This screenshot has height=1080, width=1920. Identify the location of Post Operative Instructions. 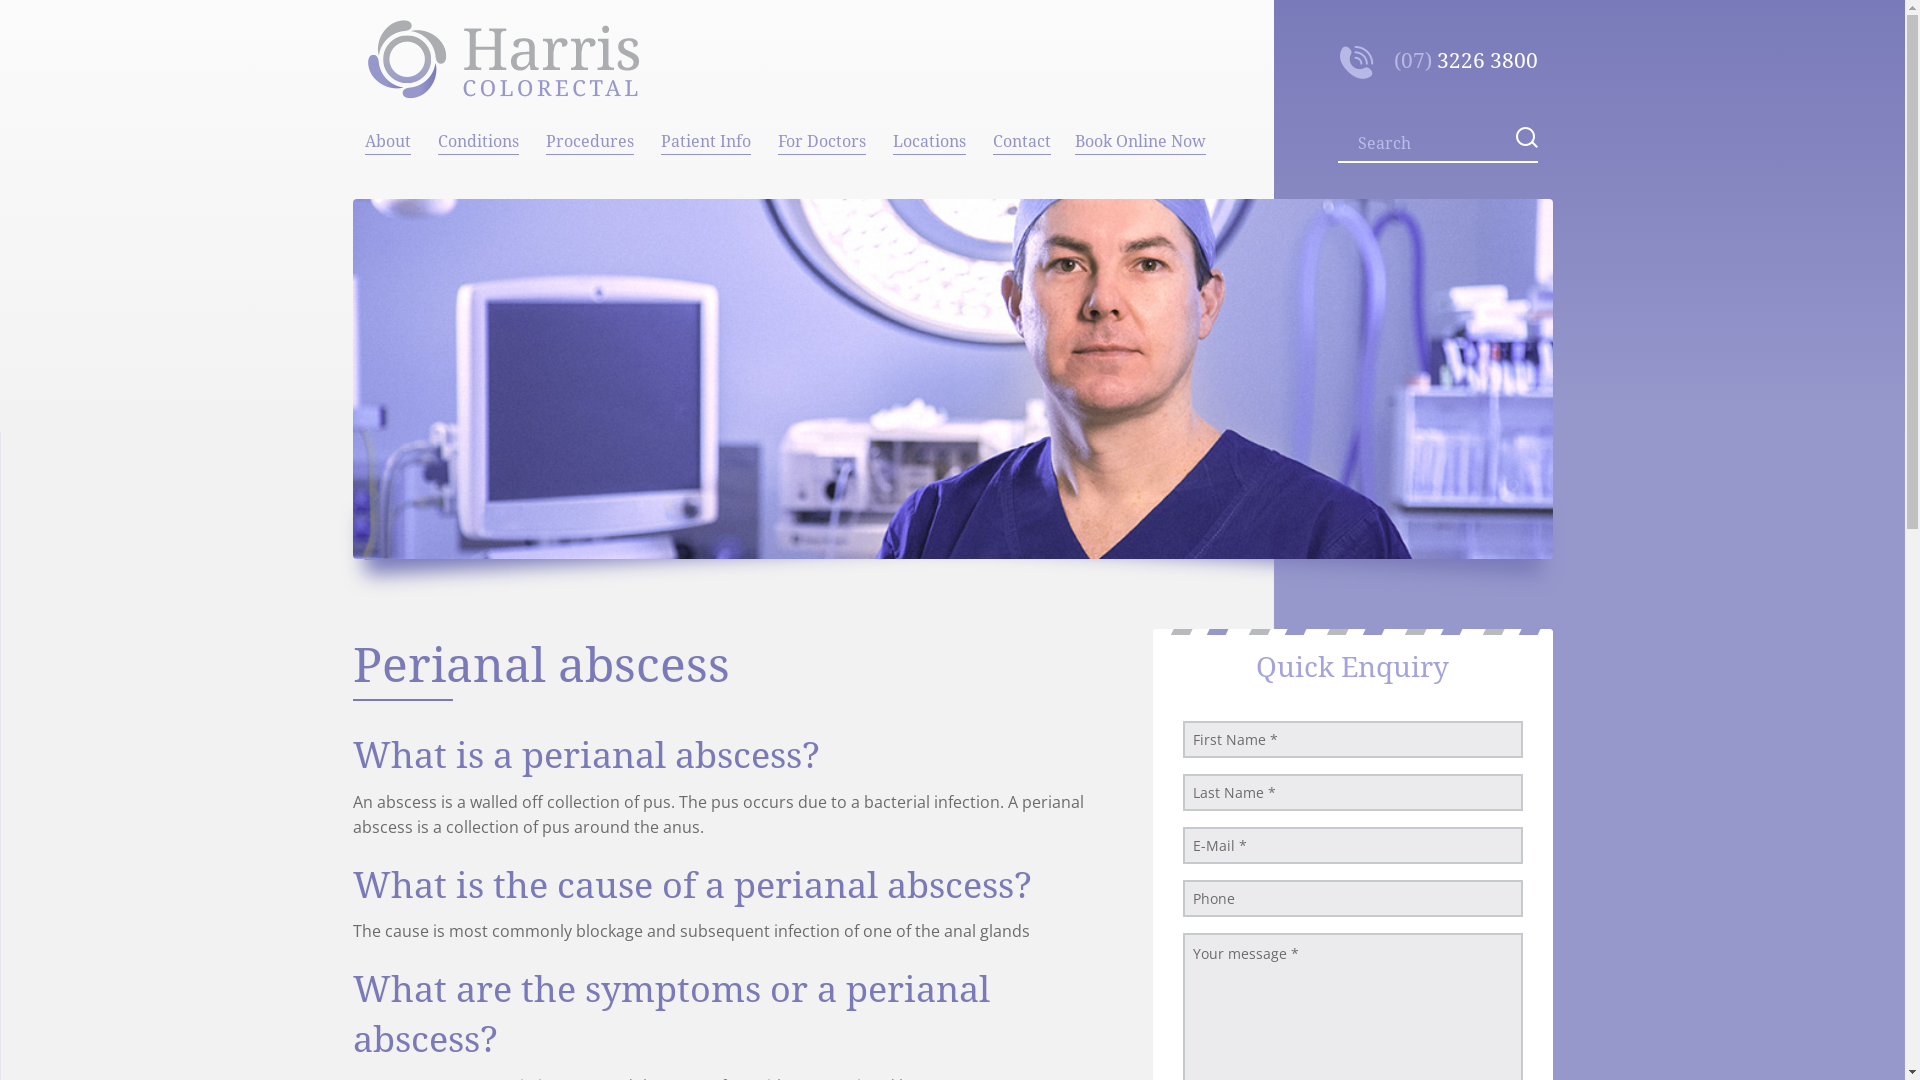
(706, 402).